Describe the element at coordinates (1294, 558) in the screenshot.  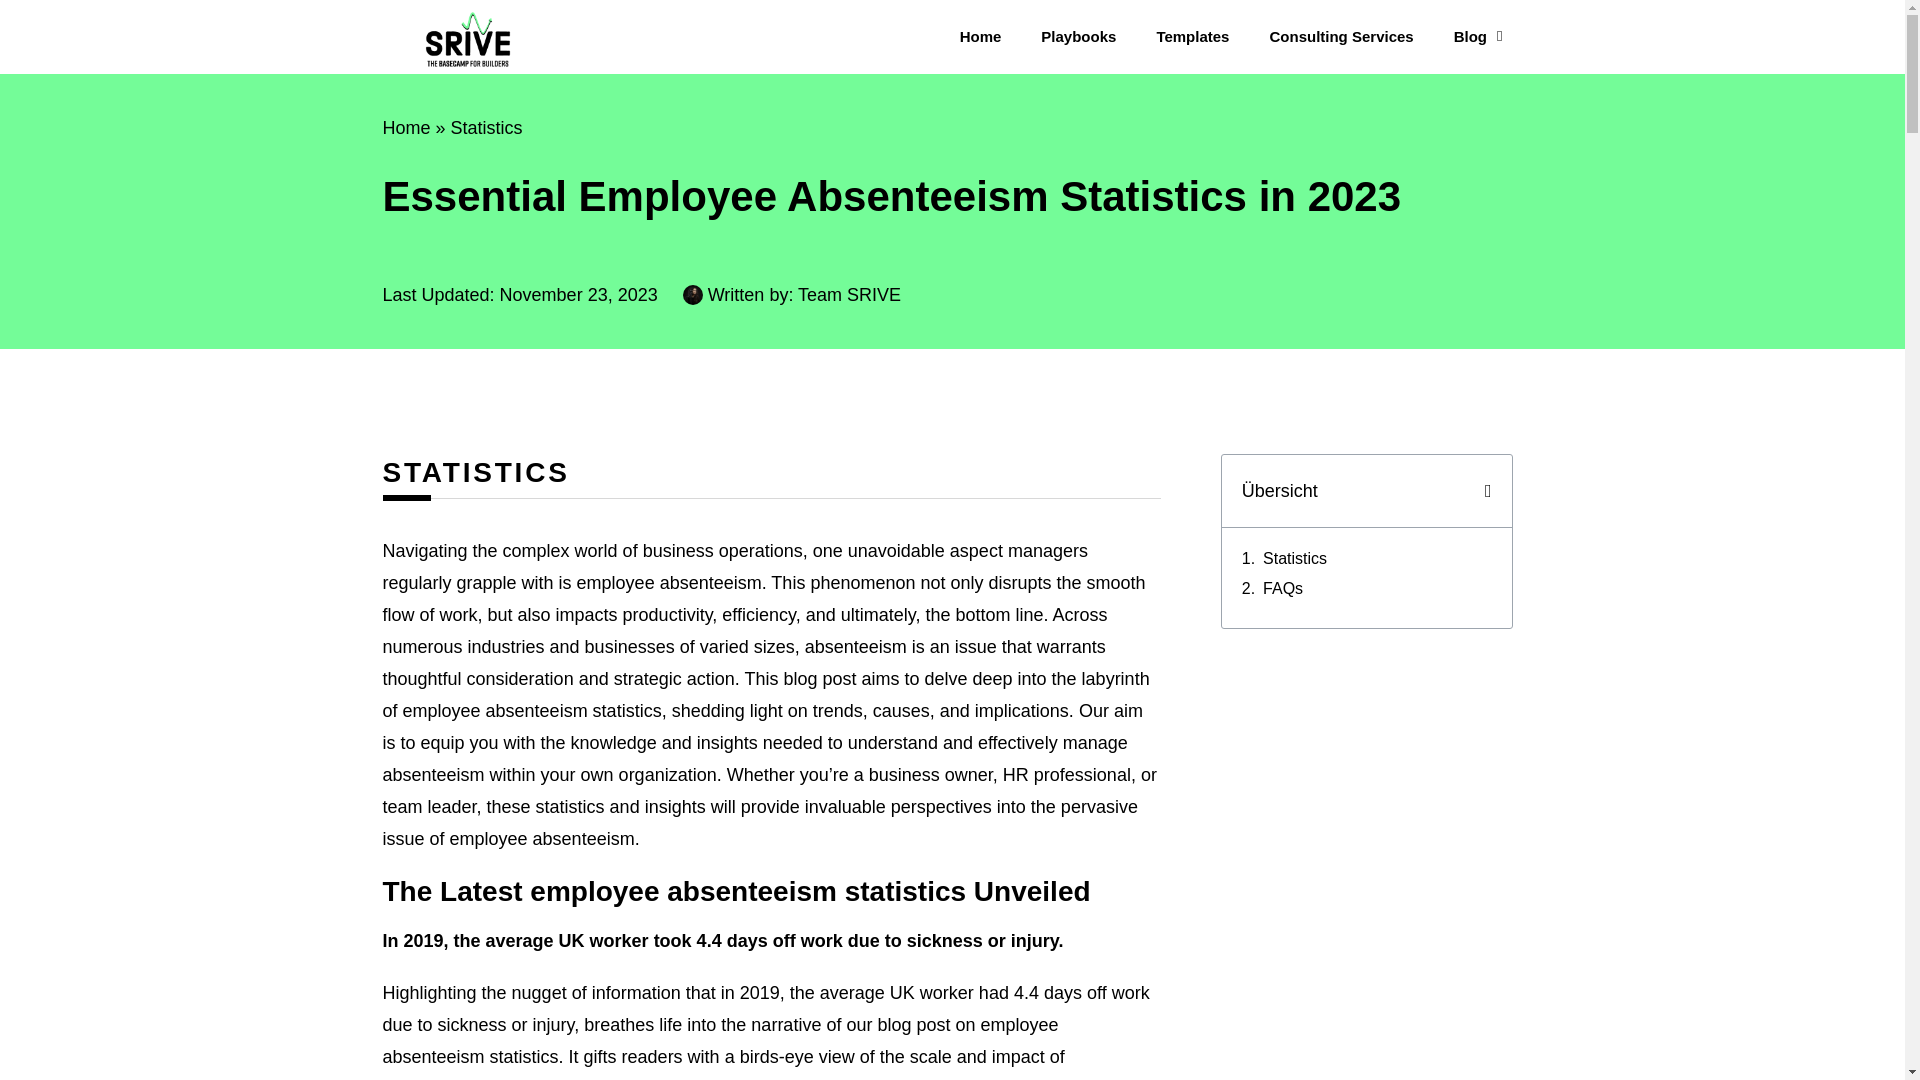
I see `Statistics` at that location.